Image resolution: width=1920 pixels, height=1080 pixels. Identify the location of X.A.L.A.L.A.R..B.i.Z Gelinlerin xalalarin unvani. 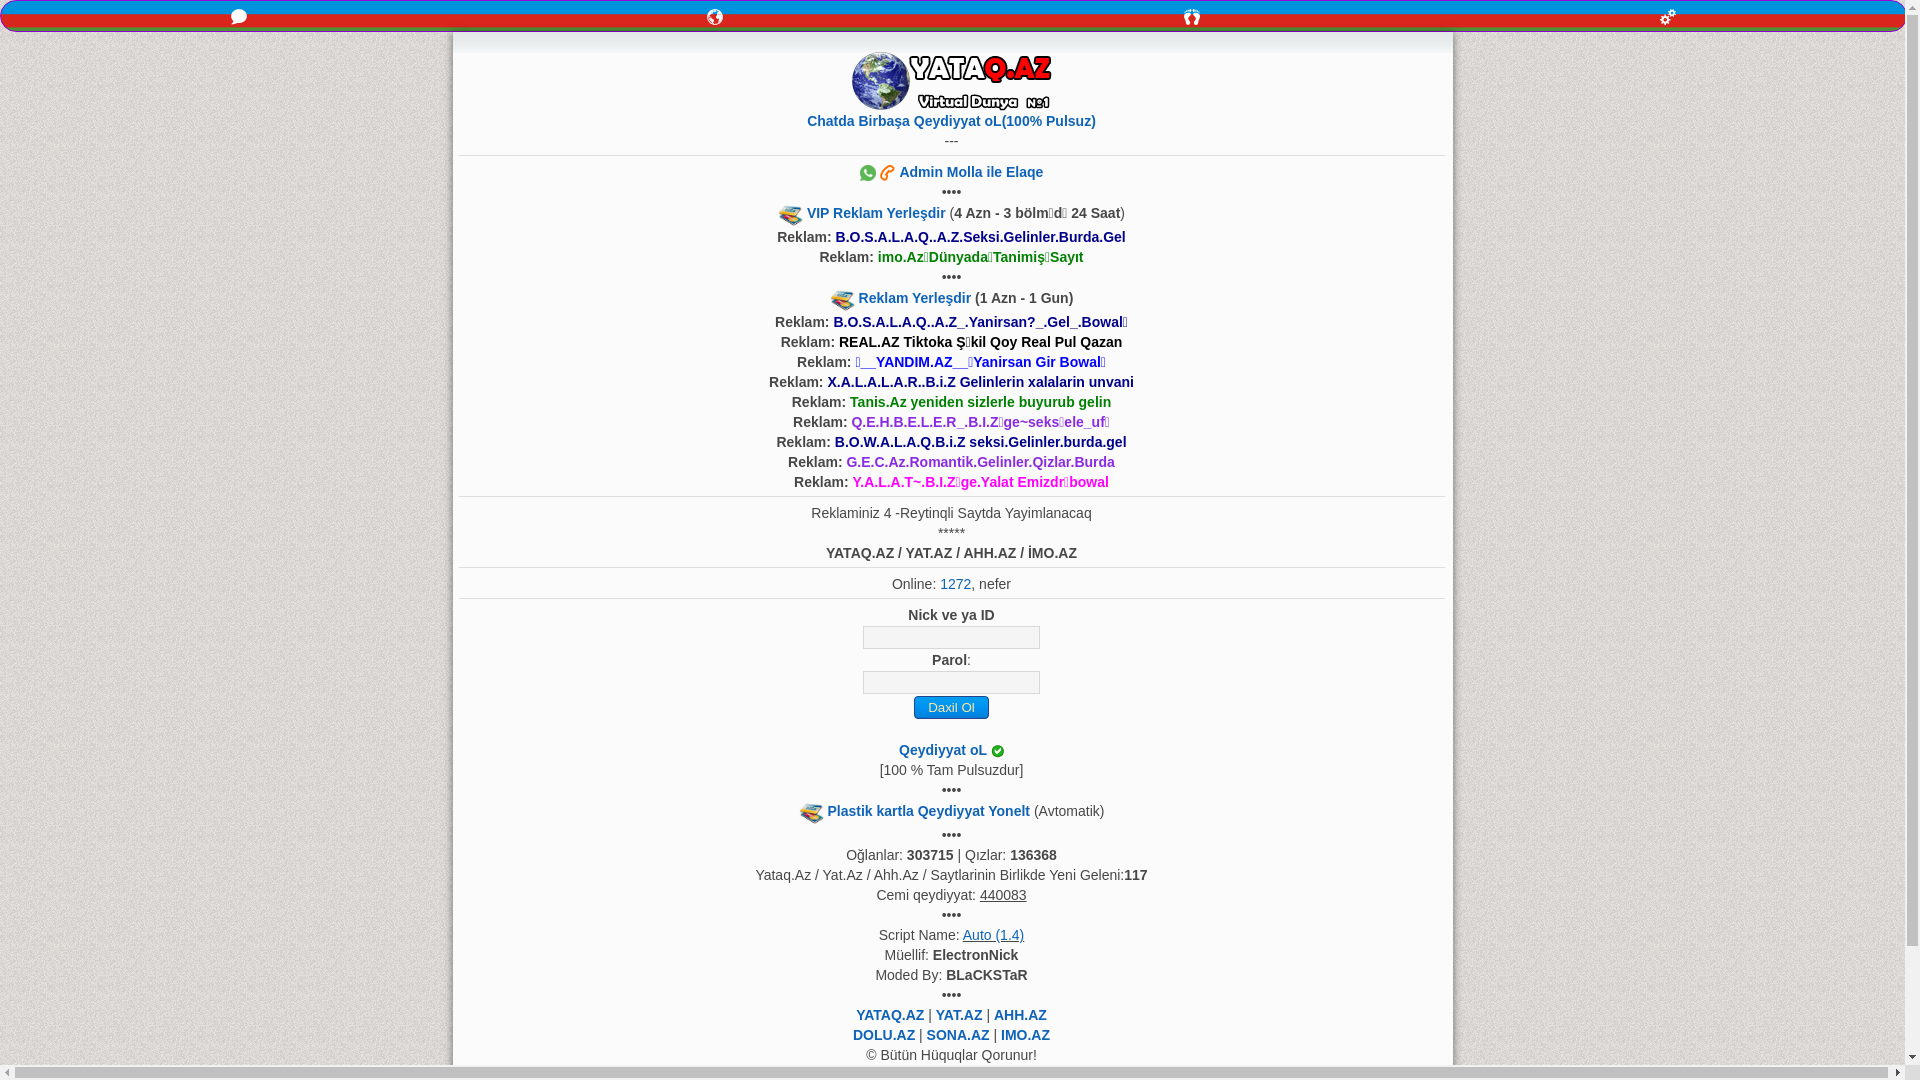
(980, 382).